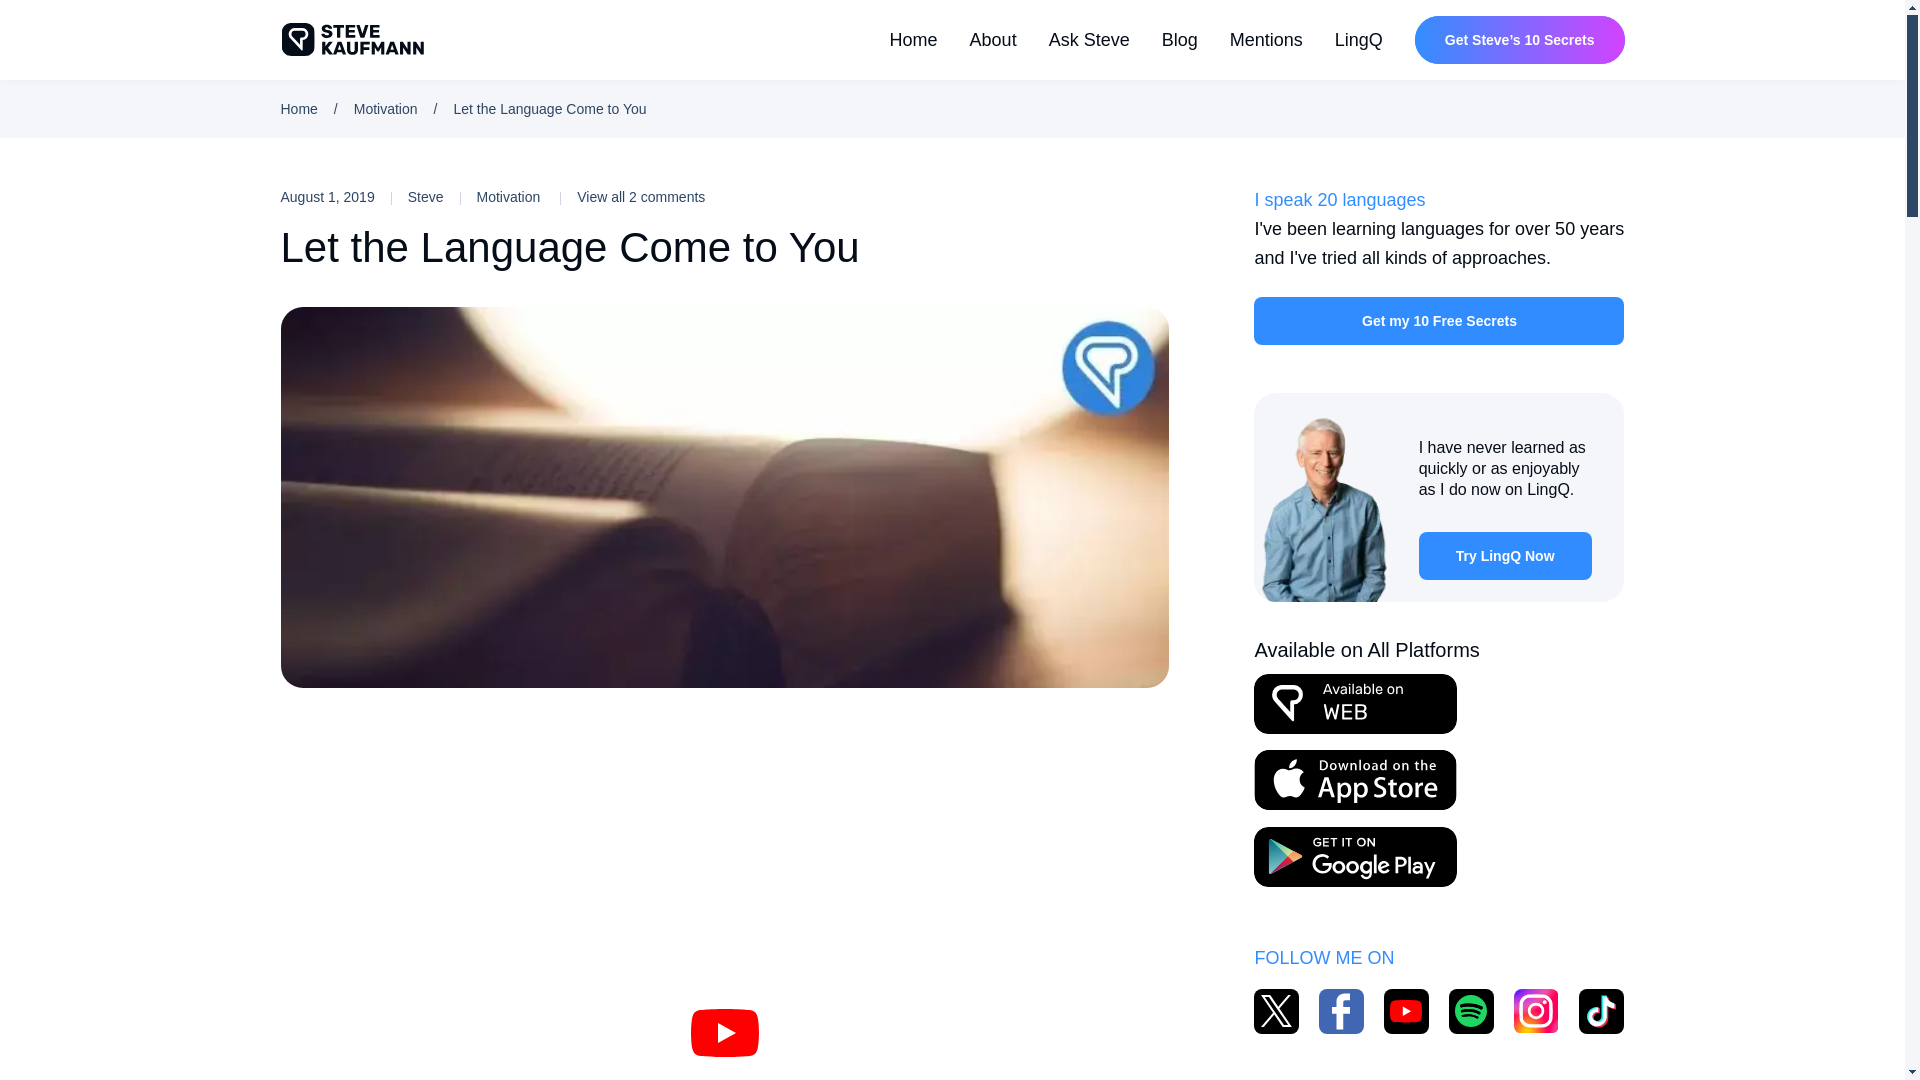 The image size is (1920, 1080). What do you see at coordinates (298, 108) in the screenshot?
I see `Home` at bounding box center [298, 108].